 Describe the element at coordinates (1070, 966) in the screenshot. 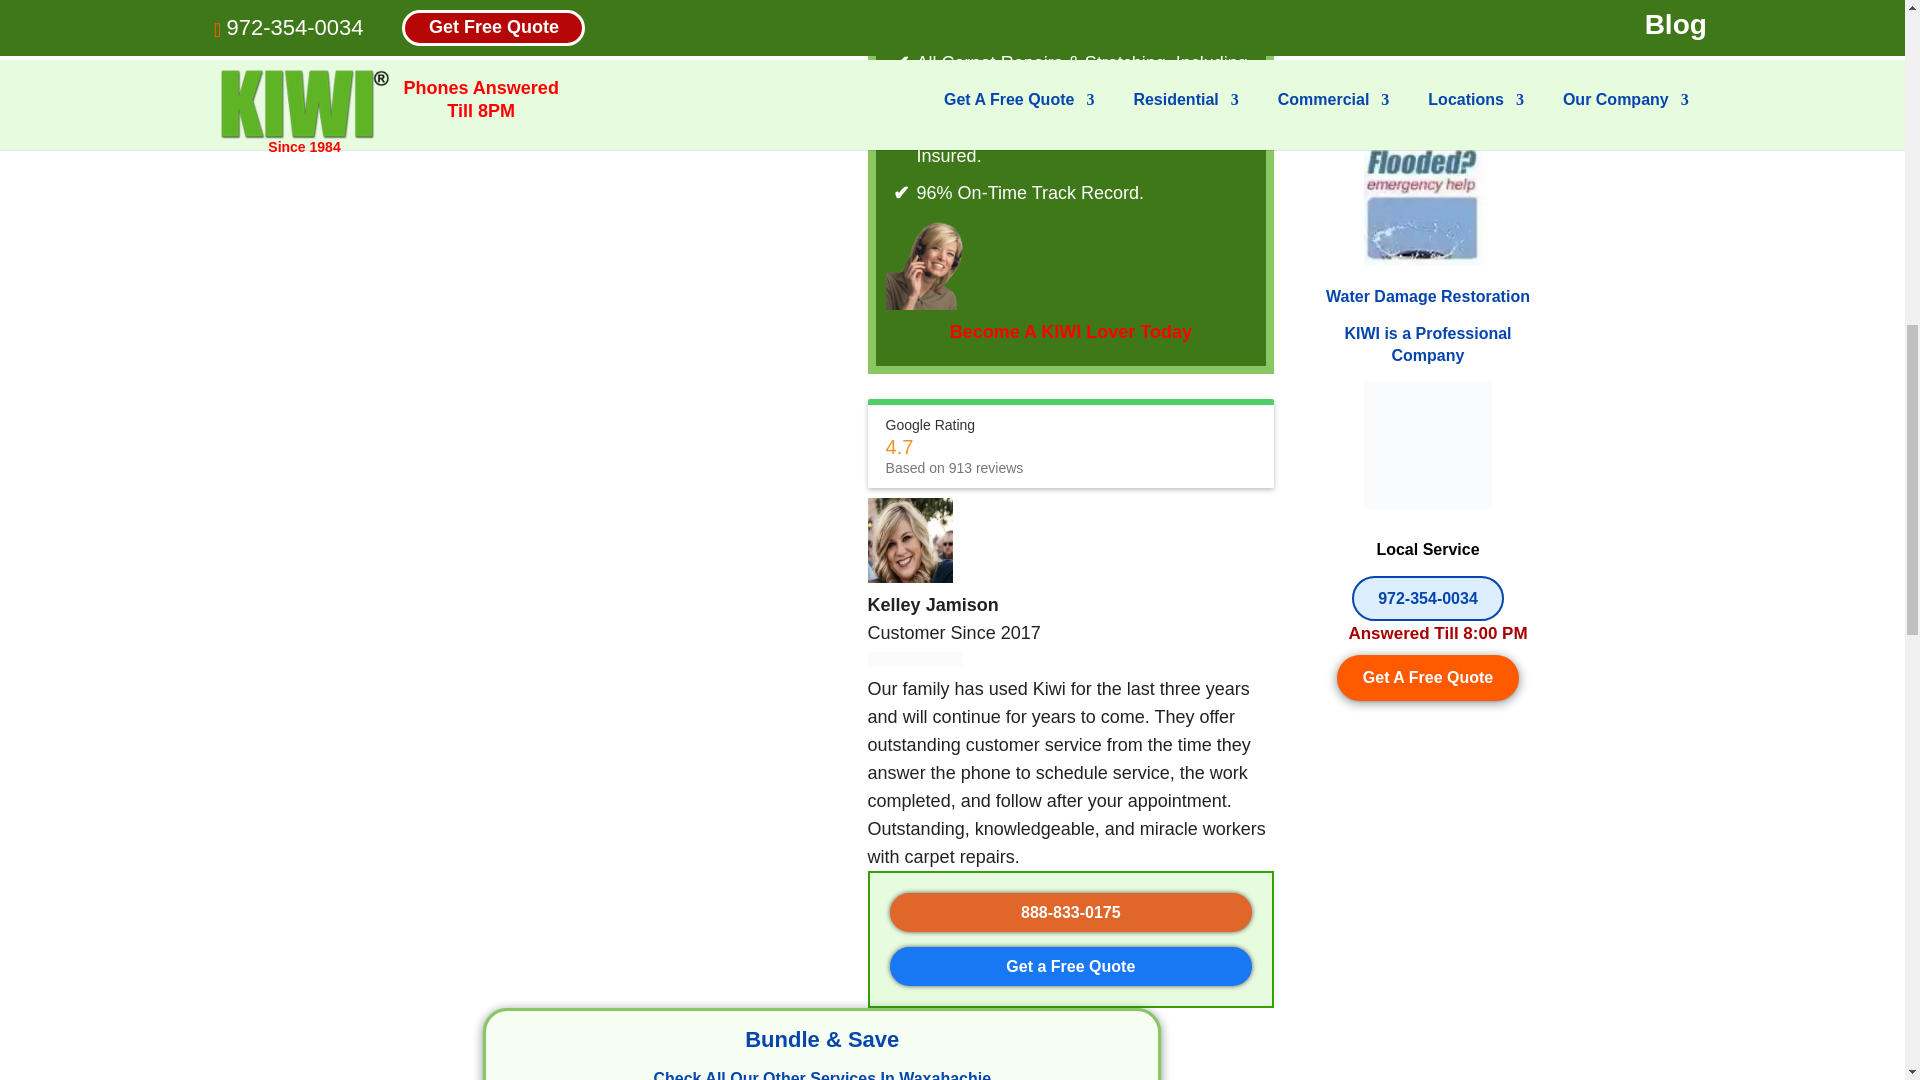

I see `Get a Free Quote` at that location.